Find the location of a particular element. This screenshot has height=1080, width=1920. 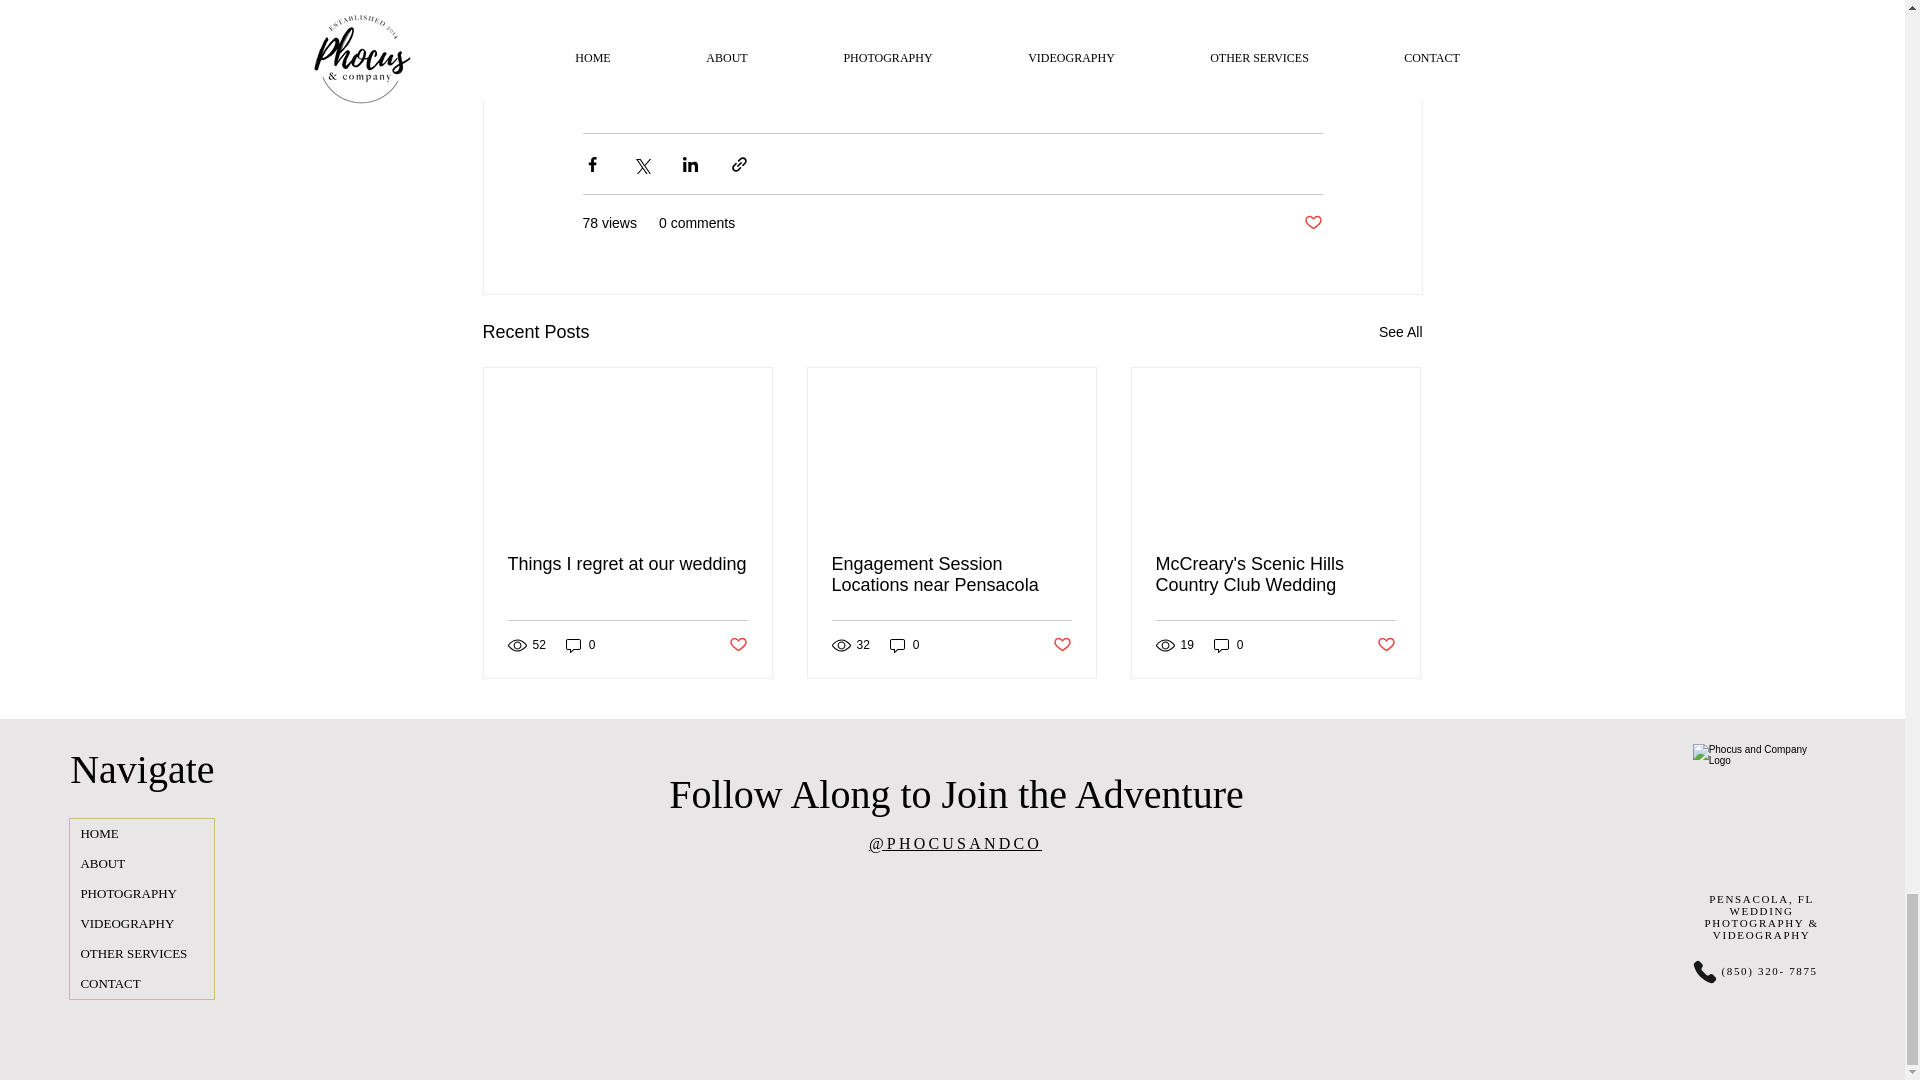

Engagement Session Locations near Pensacola is located at coordinates (951, 575).